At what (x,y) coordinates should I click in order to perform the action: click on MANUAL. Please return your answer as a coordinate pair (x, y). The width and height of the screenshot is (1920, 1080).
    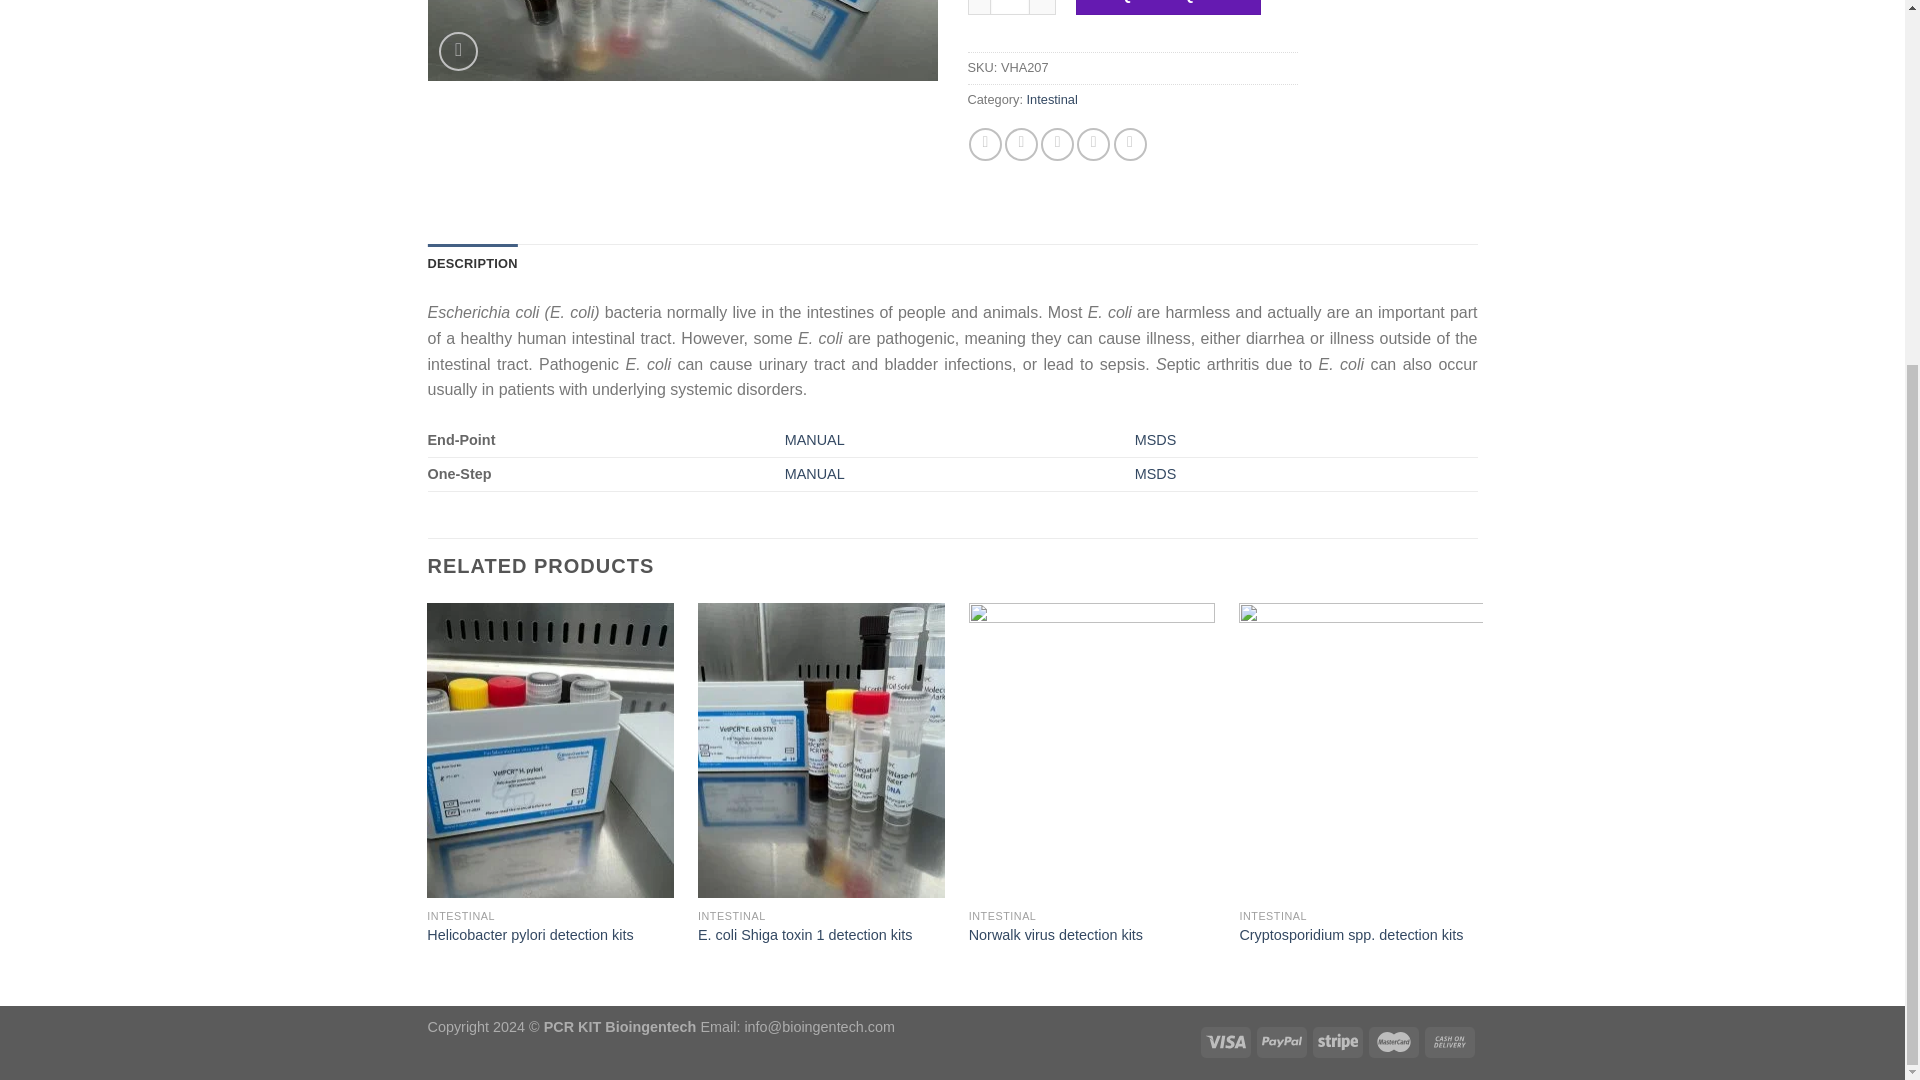
    Looking at the image, I should click on (814, 473).